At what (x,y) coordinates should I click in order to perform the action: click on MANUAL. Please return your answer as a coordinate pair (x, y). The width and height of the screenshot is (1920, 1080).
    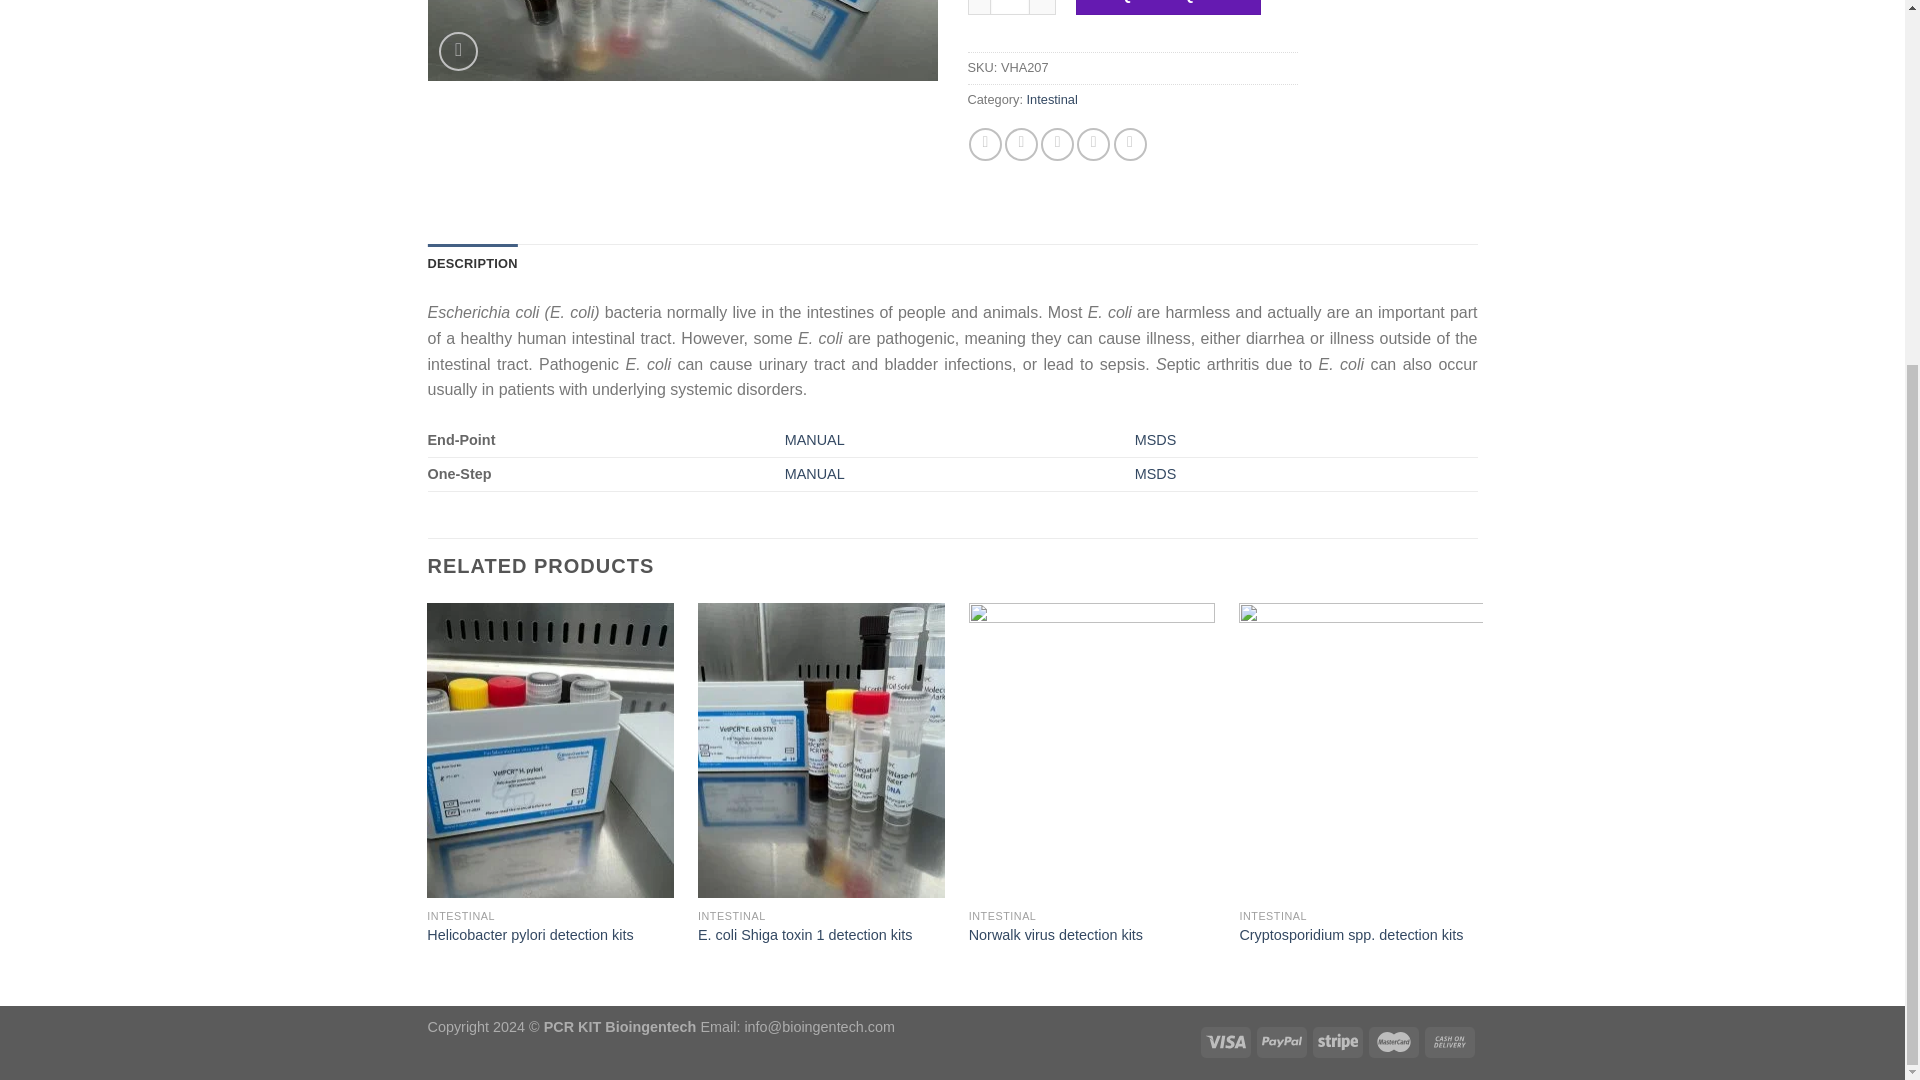
    Looking at the image, I should click on (814, 473).